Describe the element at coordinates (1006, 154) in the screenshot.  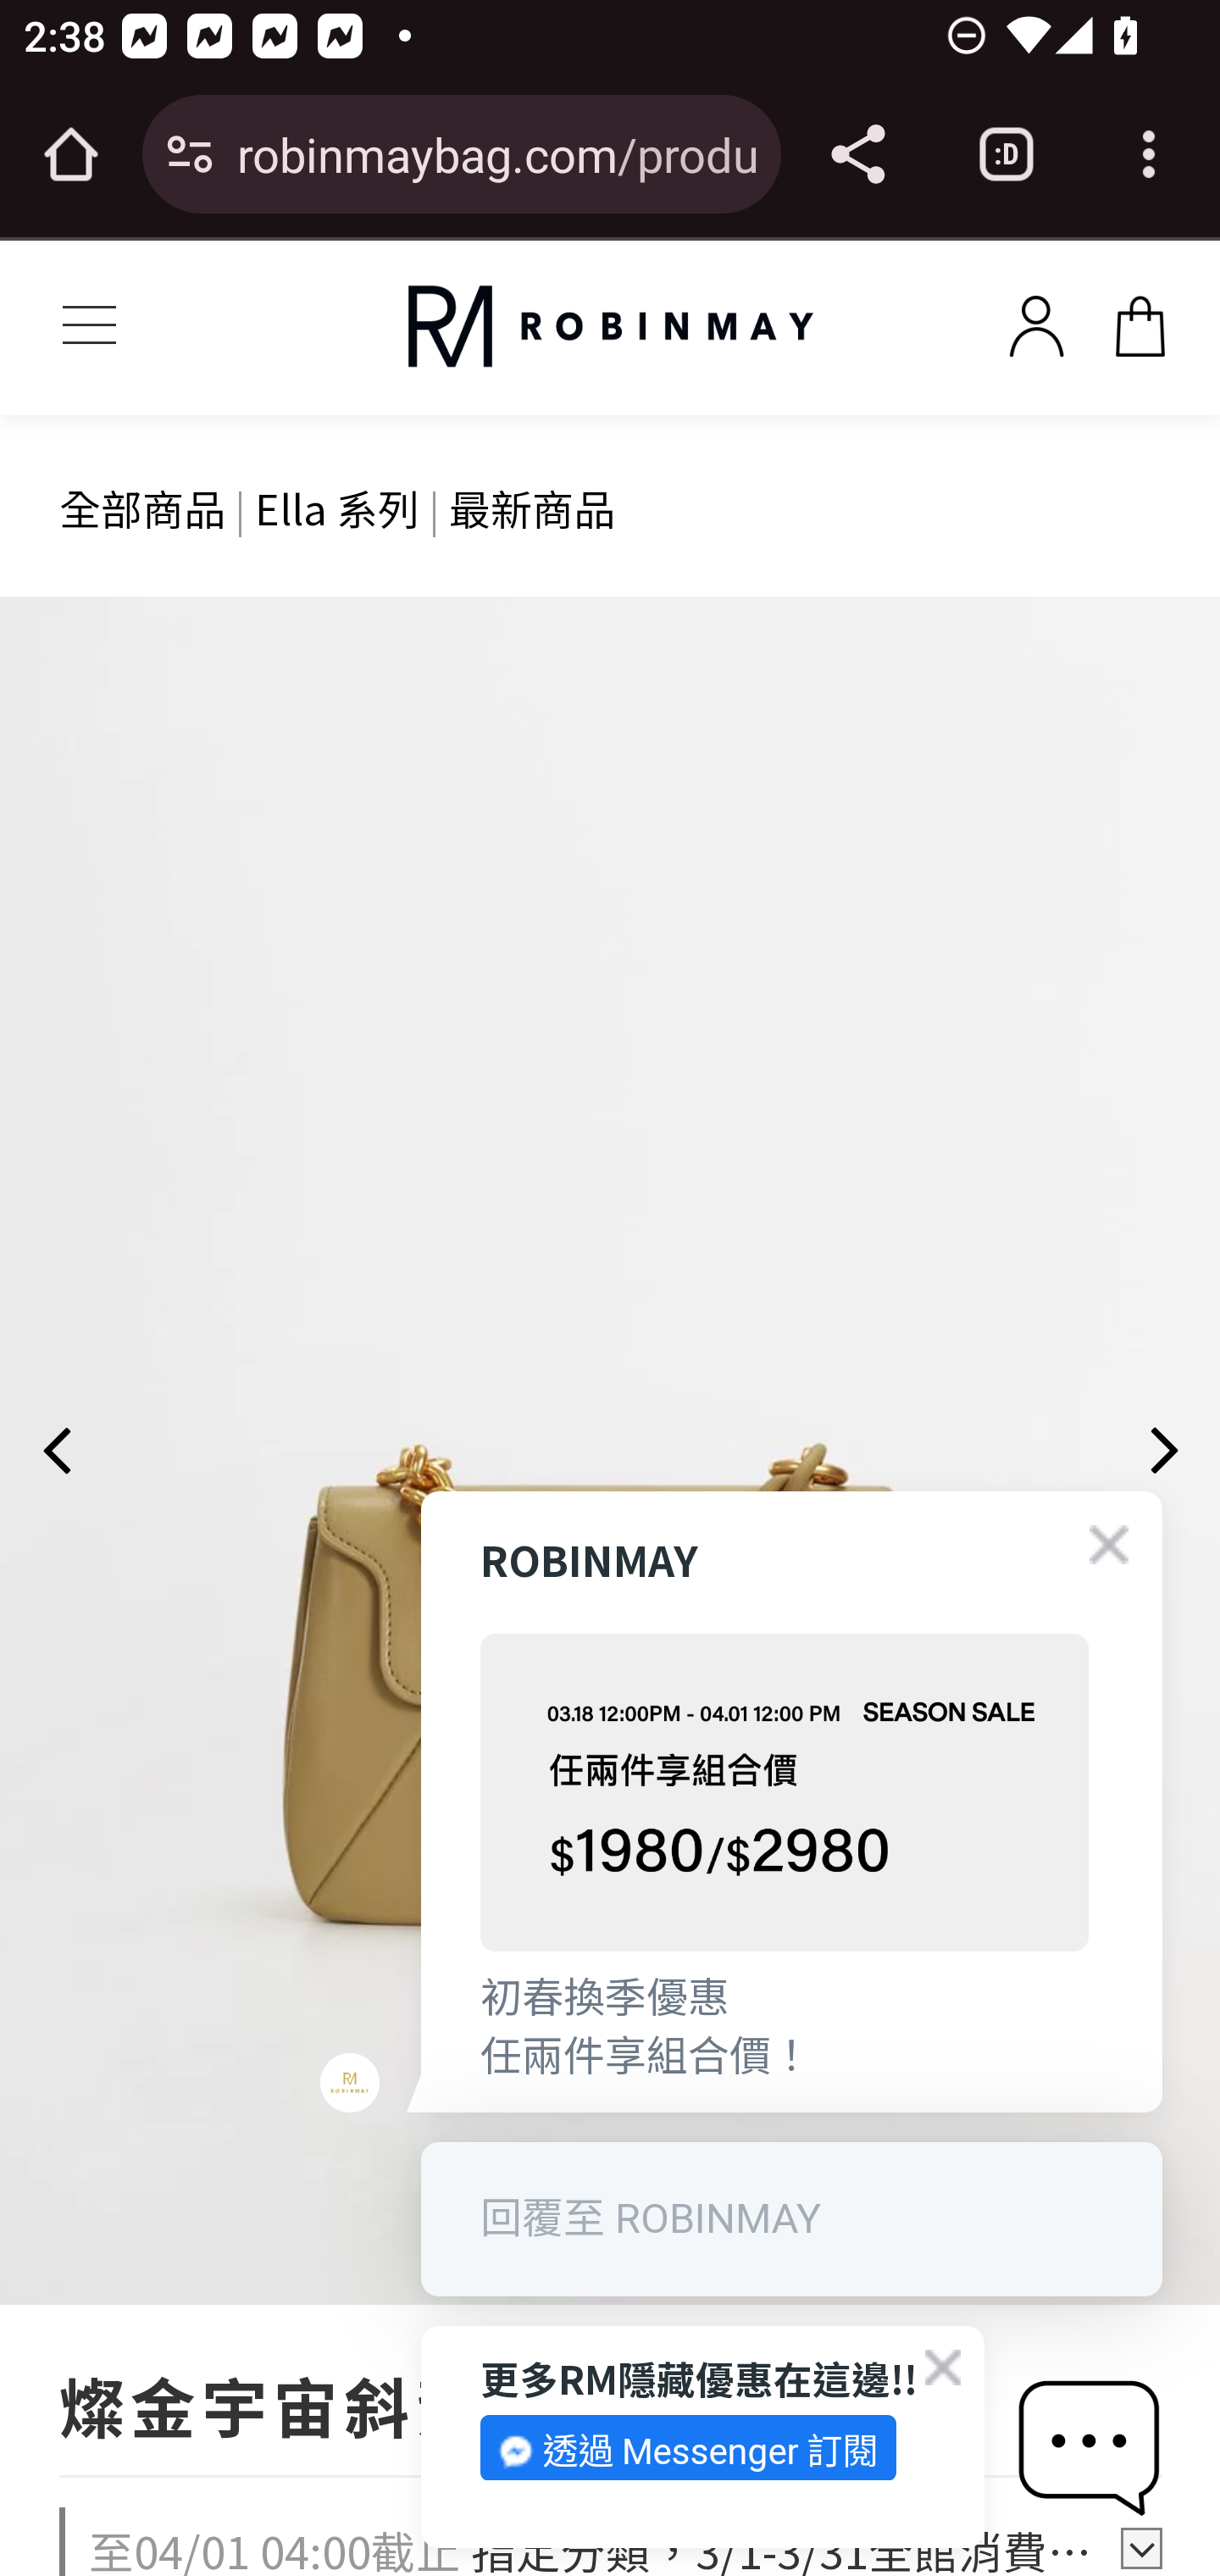
I see `Switch or close tabs` at that location.